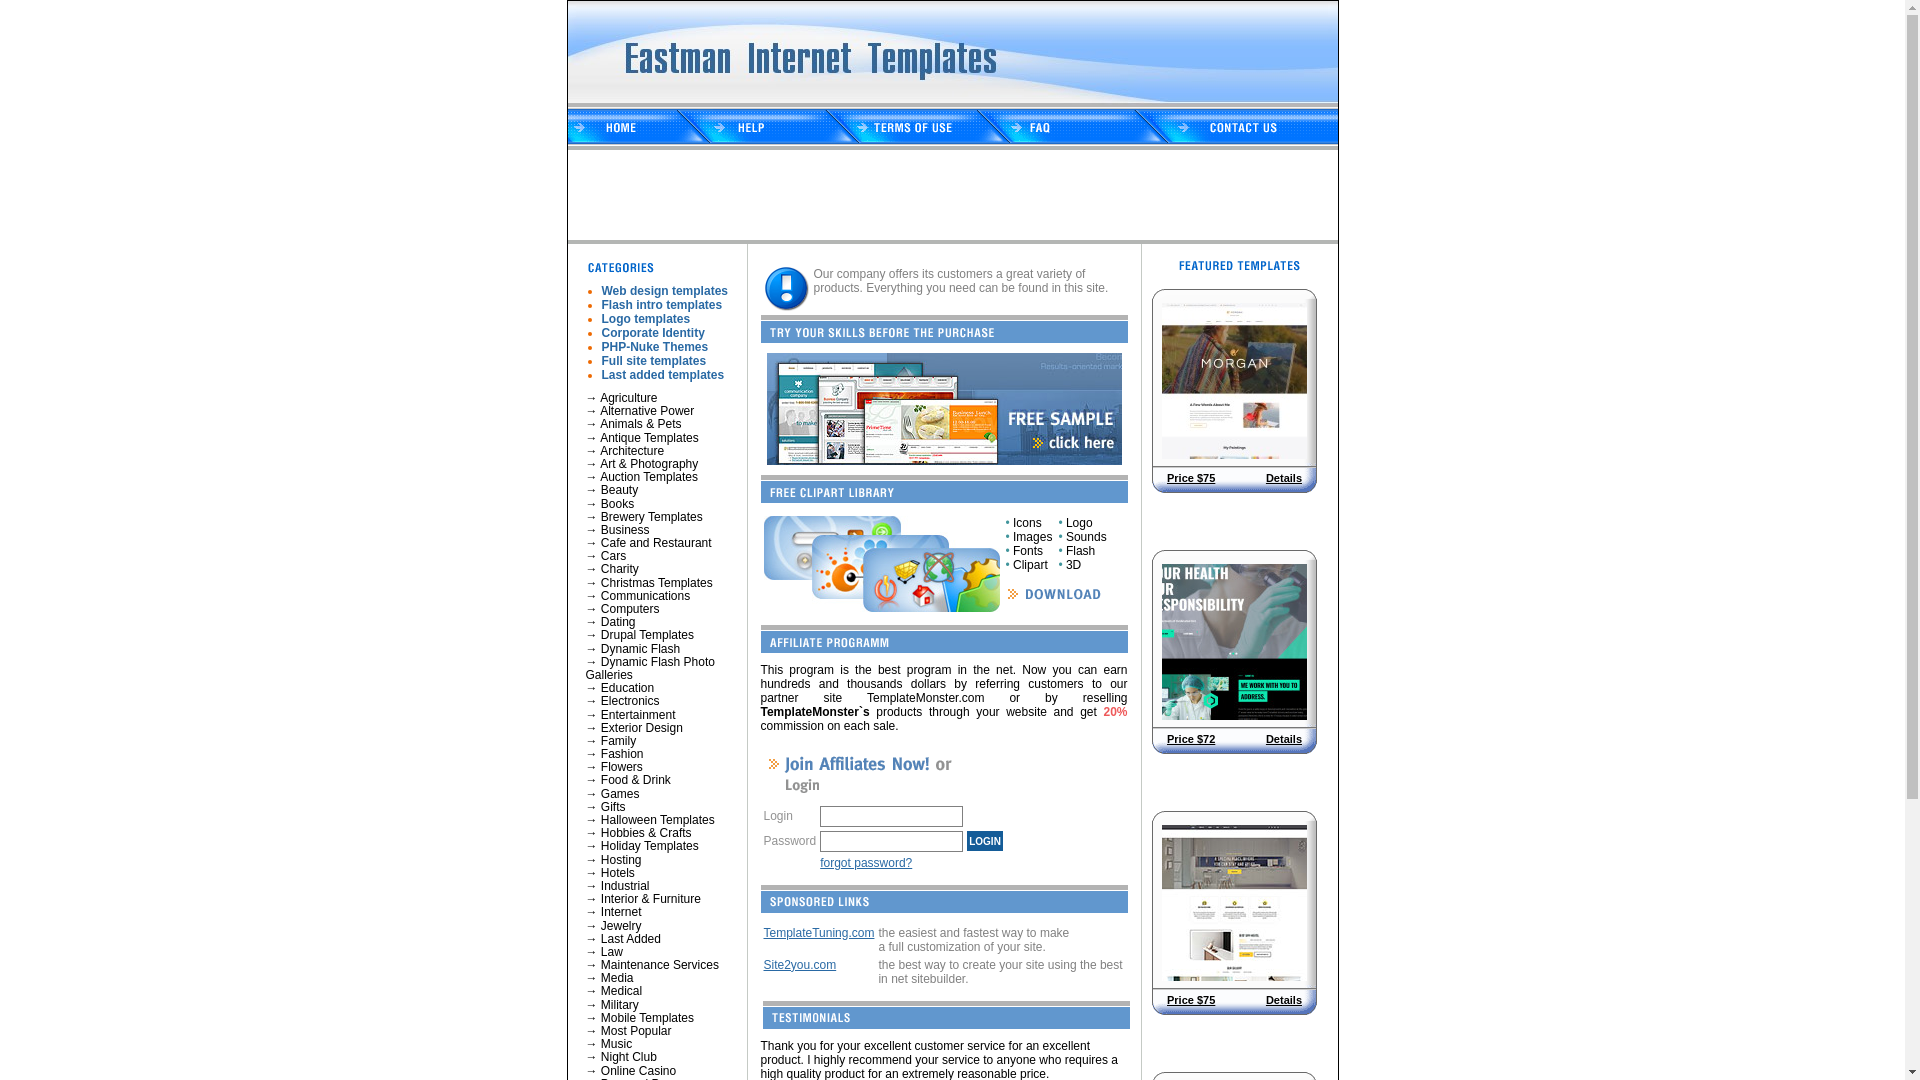 The image size is (1920, 1080). Describe the element at coordinates (657, 583) in the screenshot. I see `Christmas Templates` at that location.